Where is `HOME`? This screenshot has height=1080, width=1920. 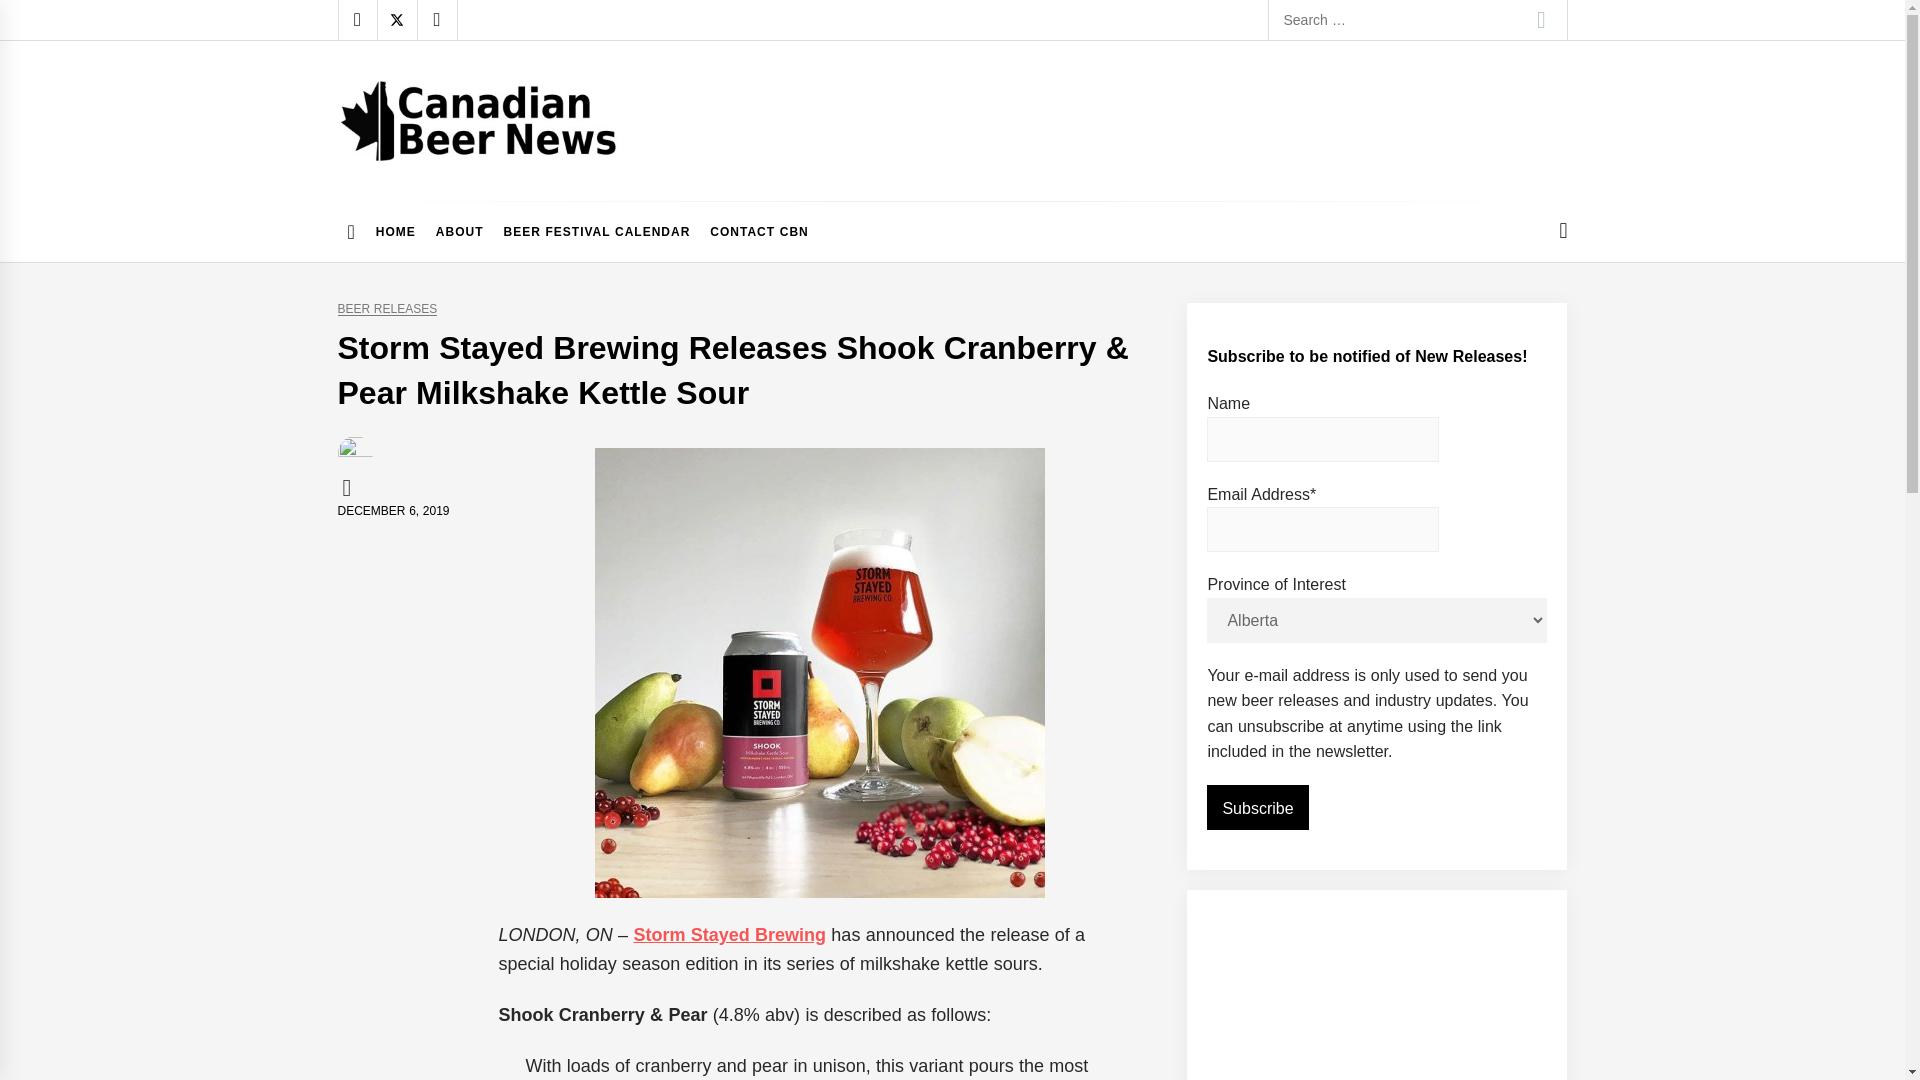
HOME is located at coordinates (396, 232).